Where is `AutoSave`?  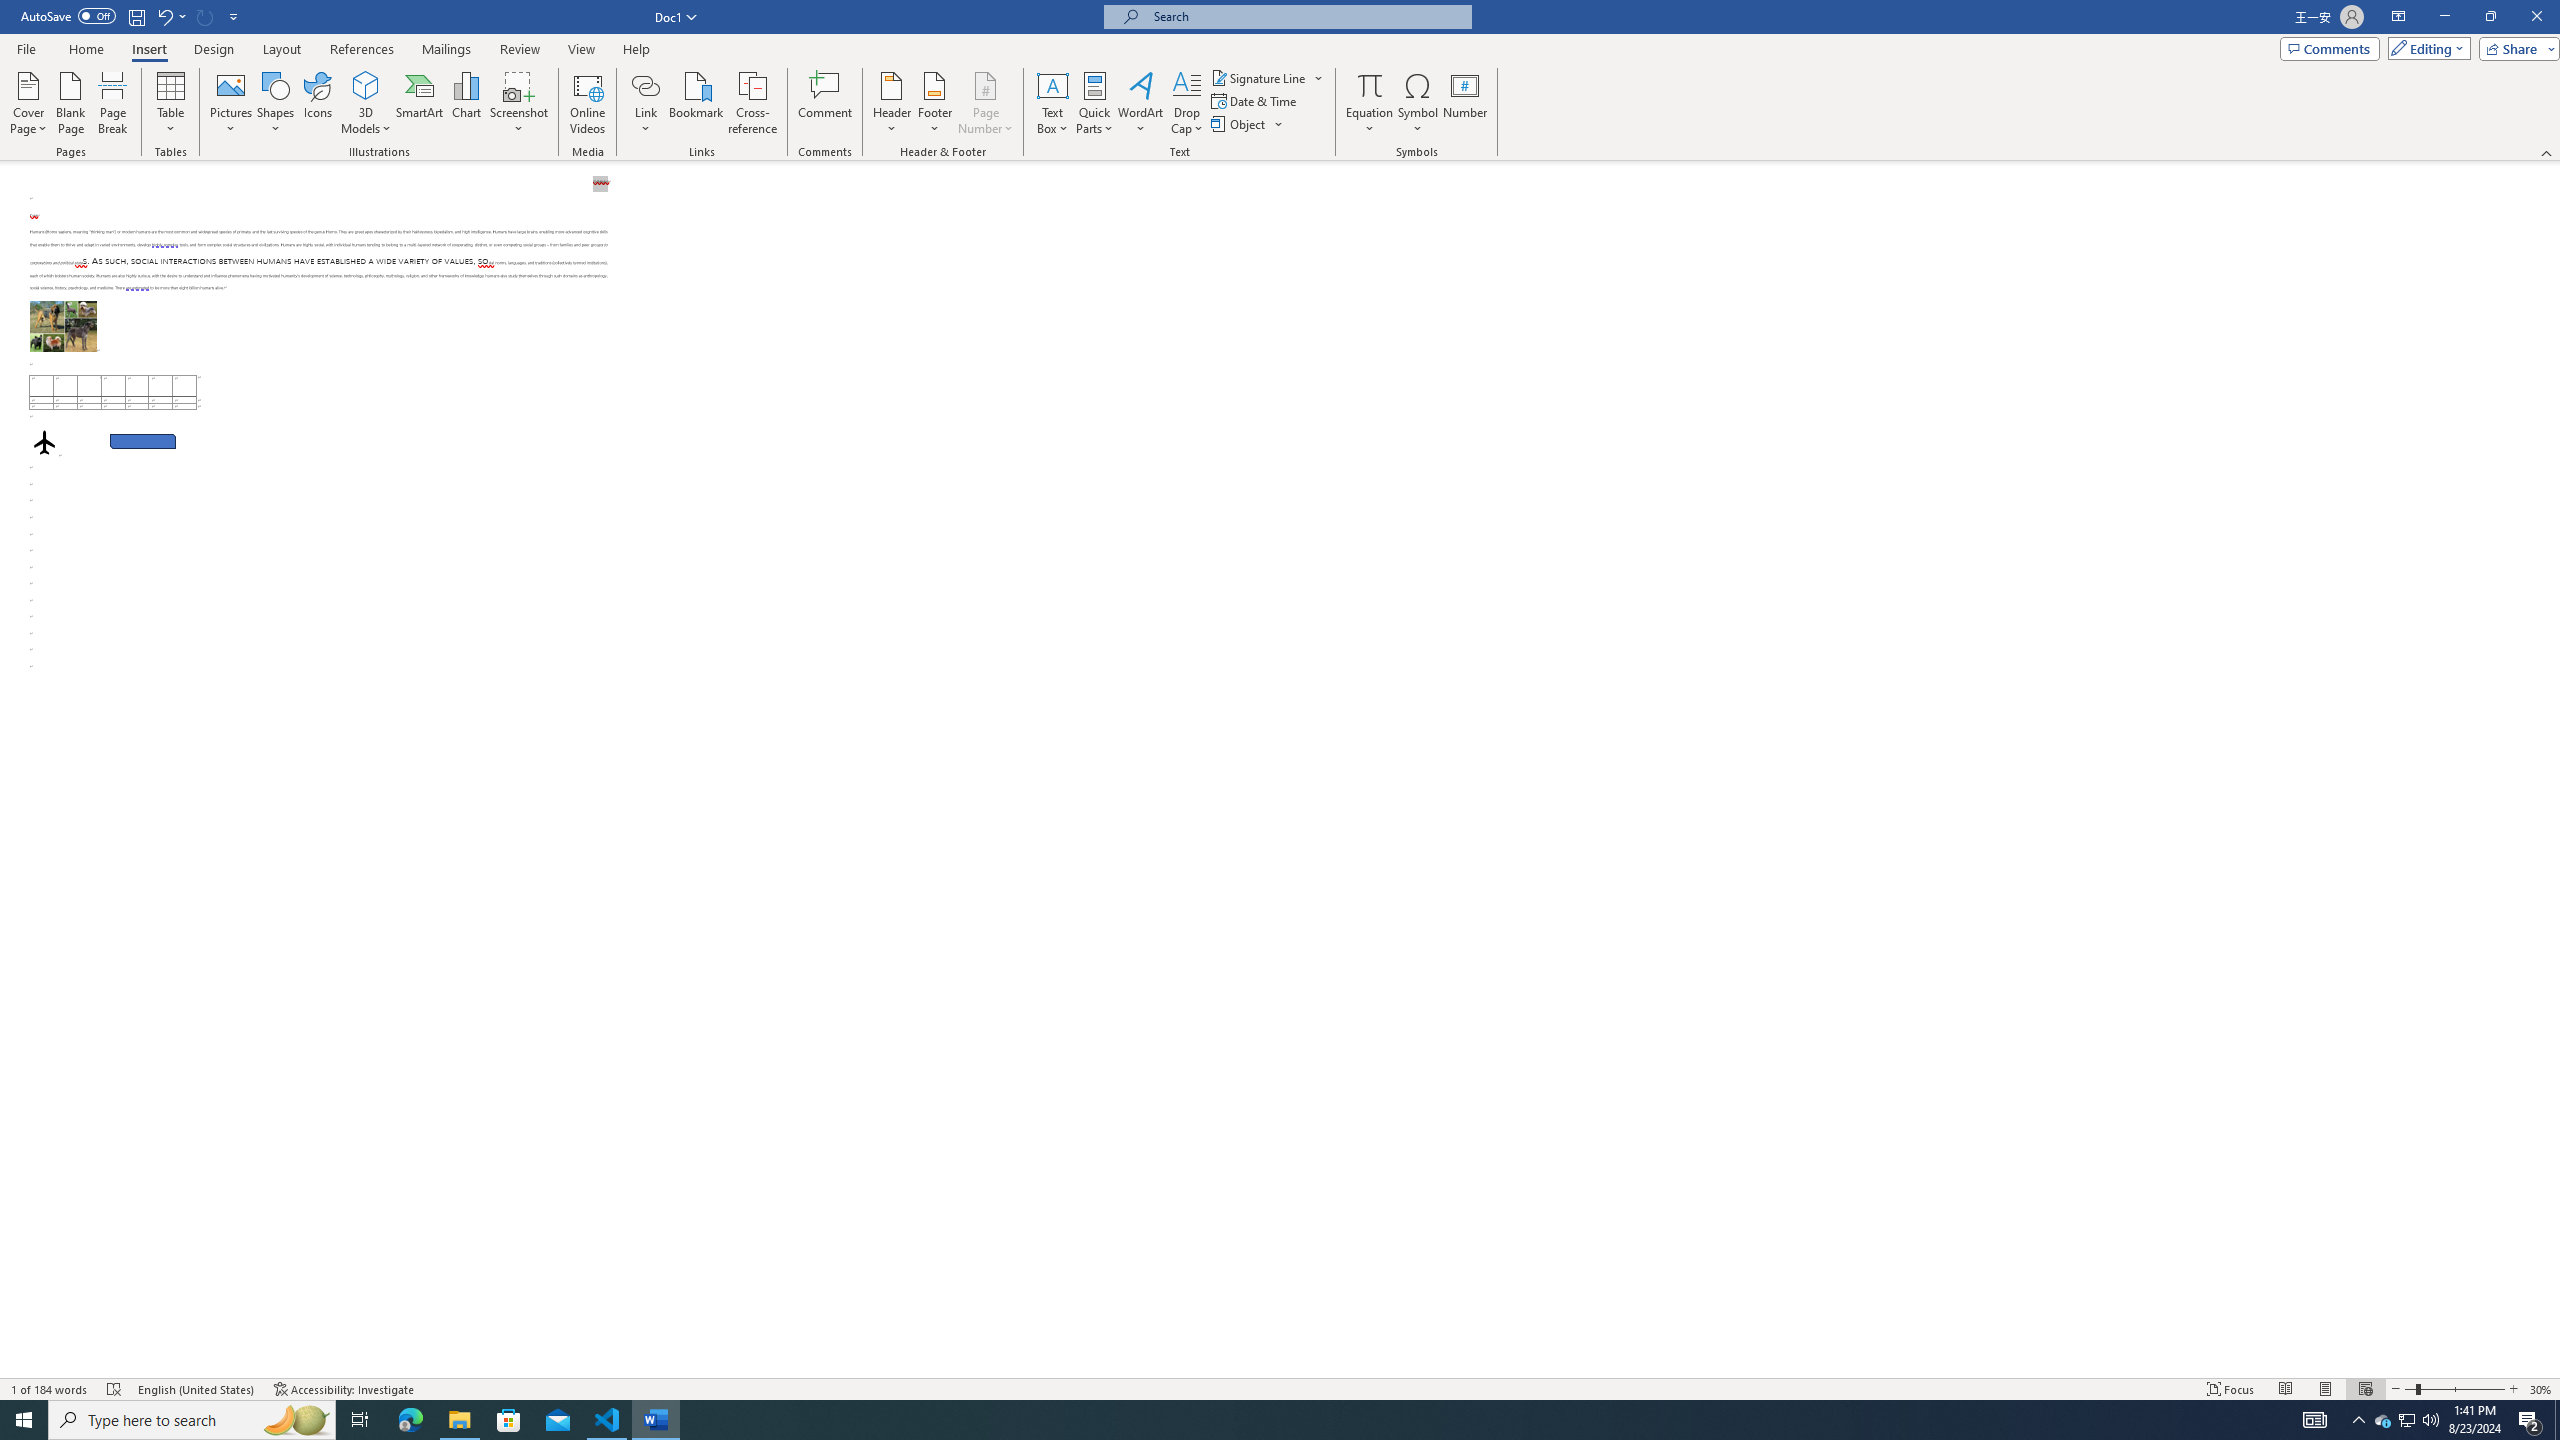
AutoSave is located at coordinates (68, 16).